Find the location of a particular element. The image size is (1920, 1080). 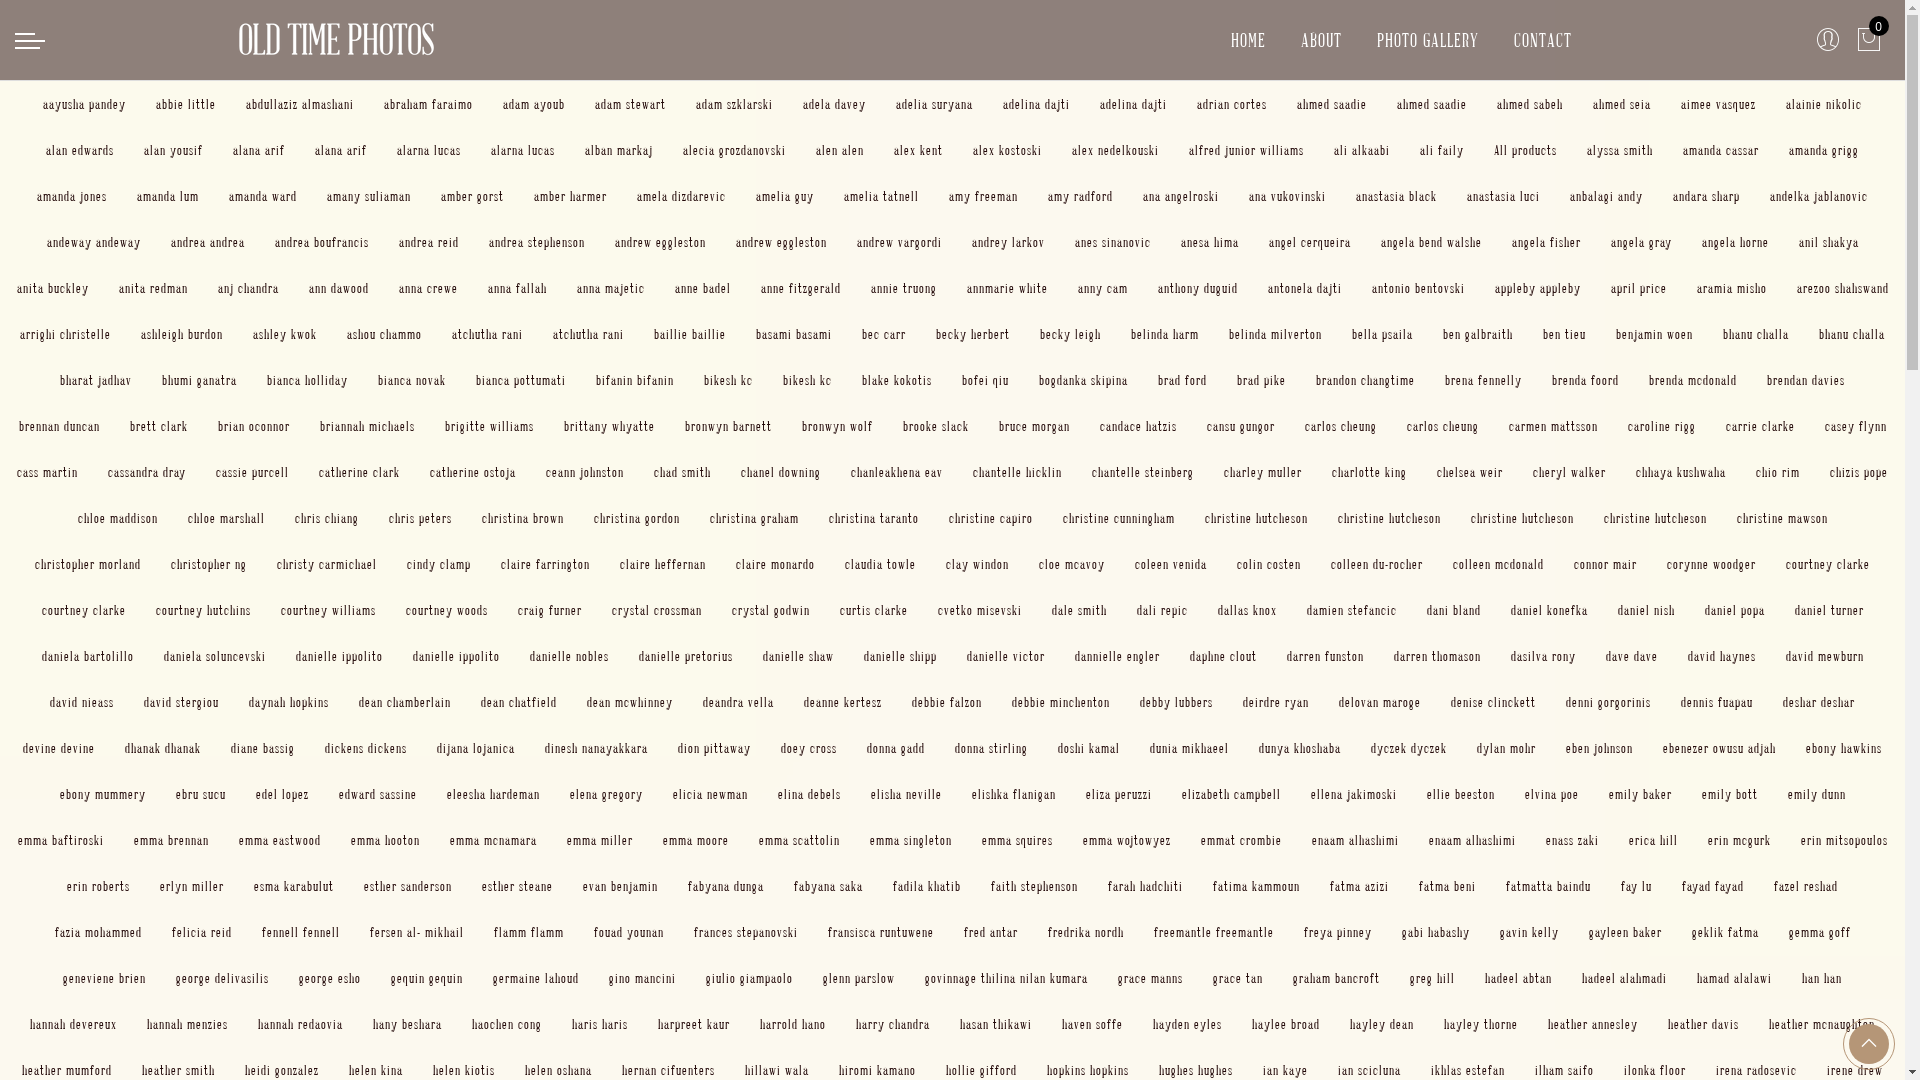

farah hadchiti is located at coordinates (1146, 885).